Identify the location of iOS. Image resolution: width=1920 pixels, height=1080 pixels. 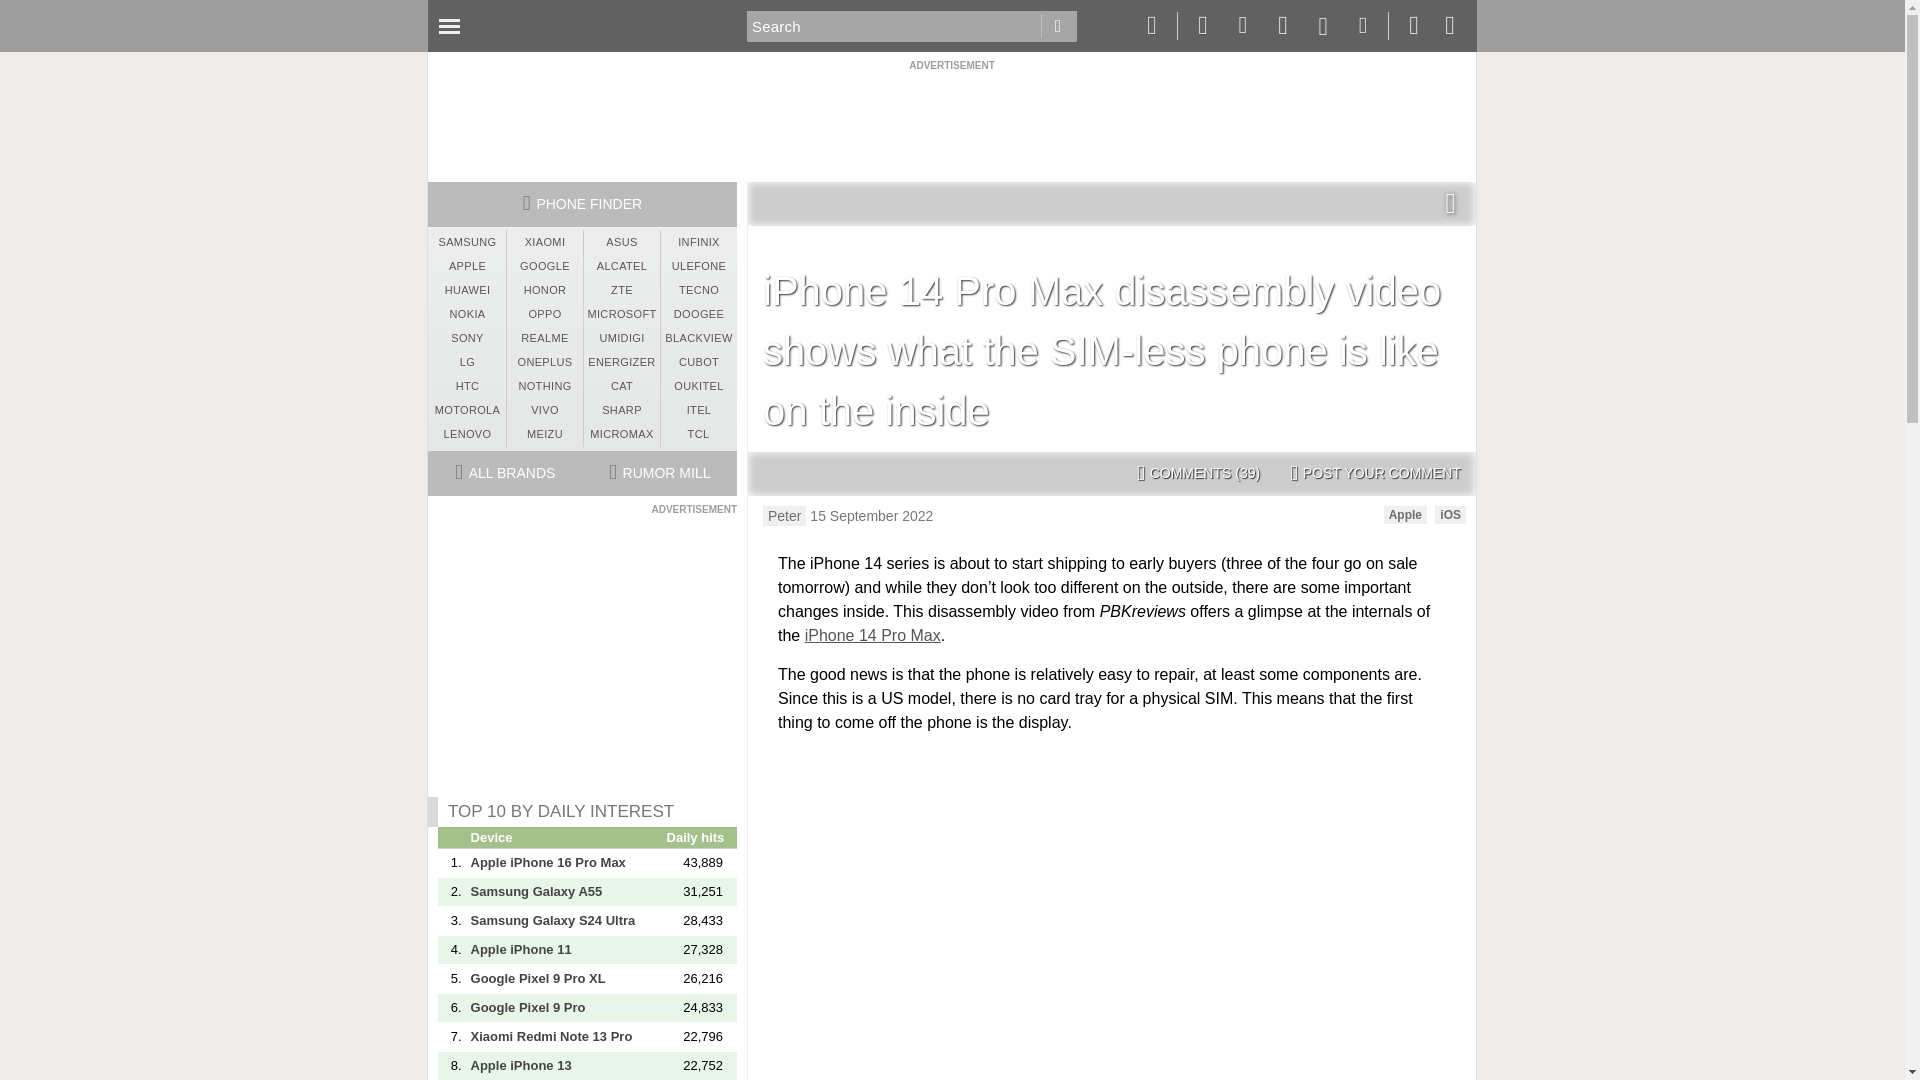
(1450, 514).